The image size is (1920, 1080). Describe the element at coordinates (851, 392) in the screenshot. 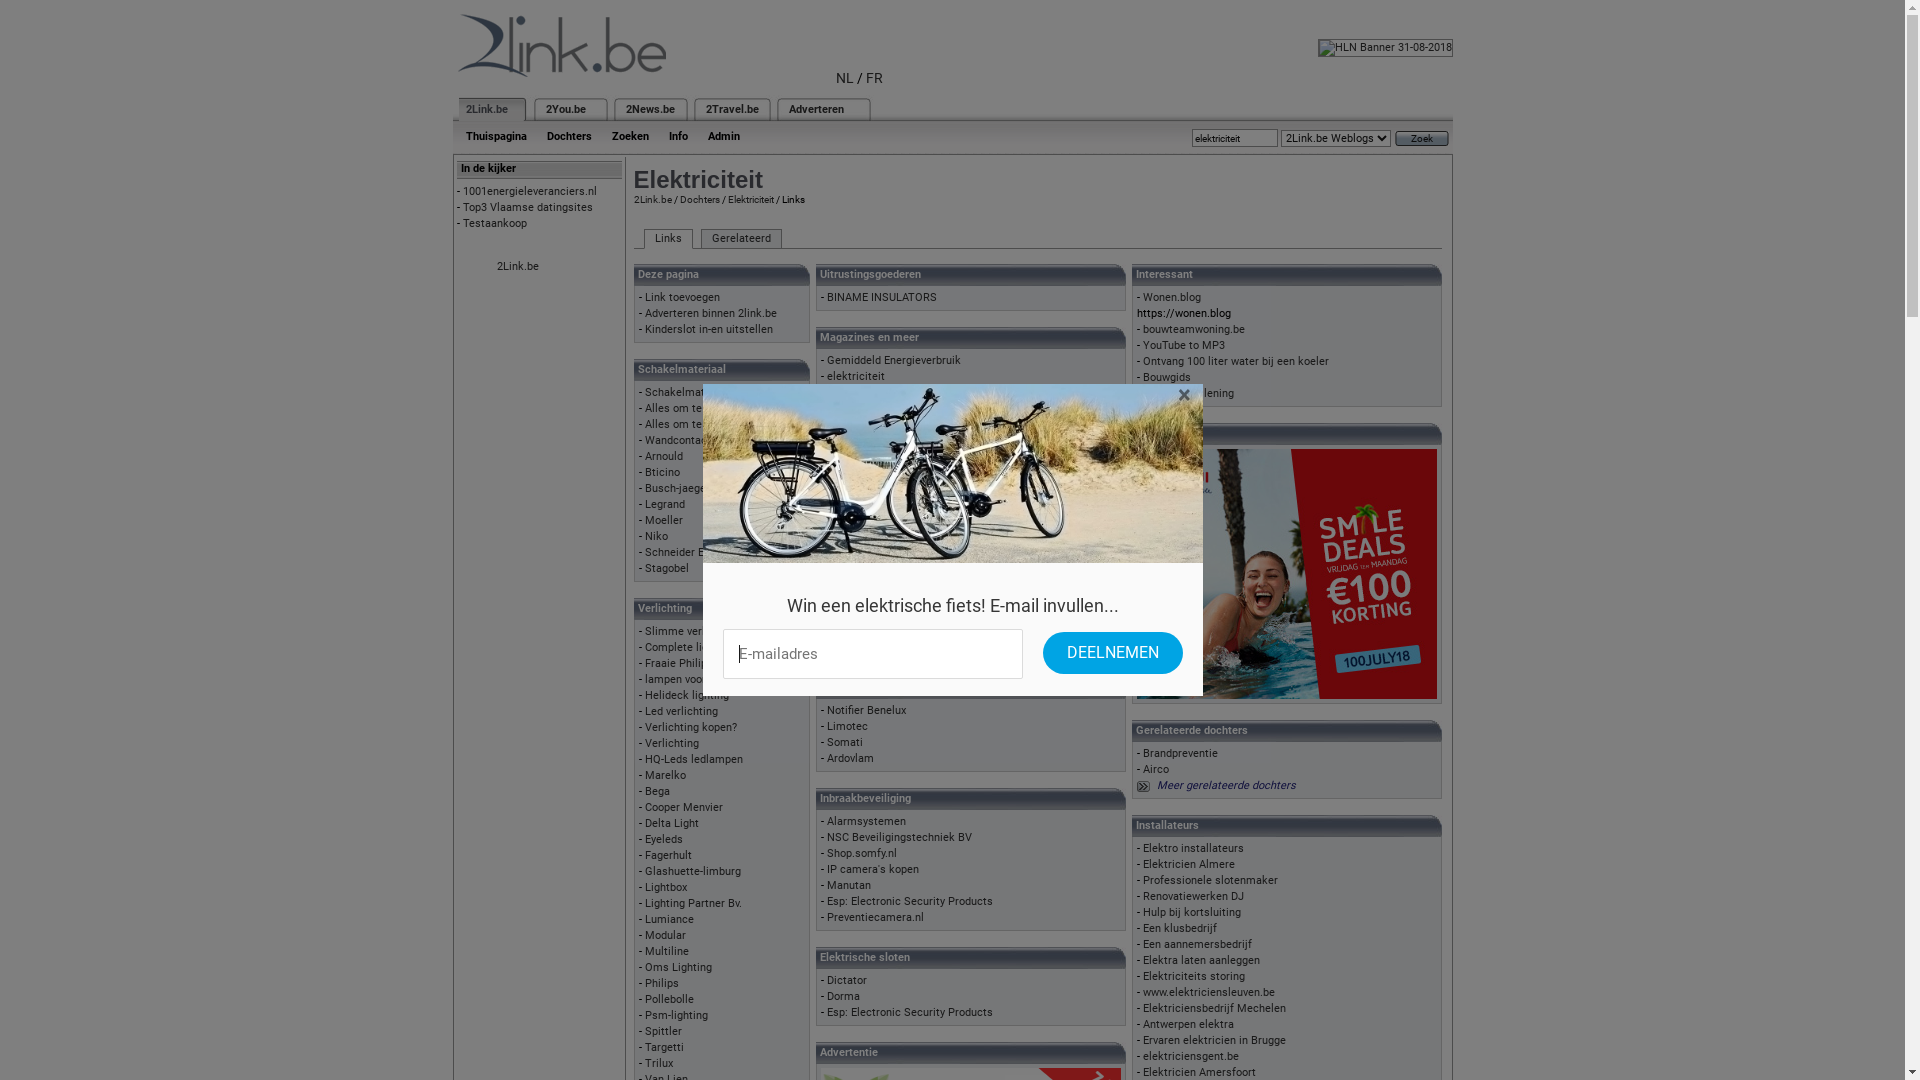

I see `Elektro.be` at that location.